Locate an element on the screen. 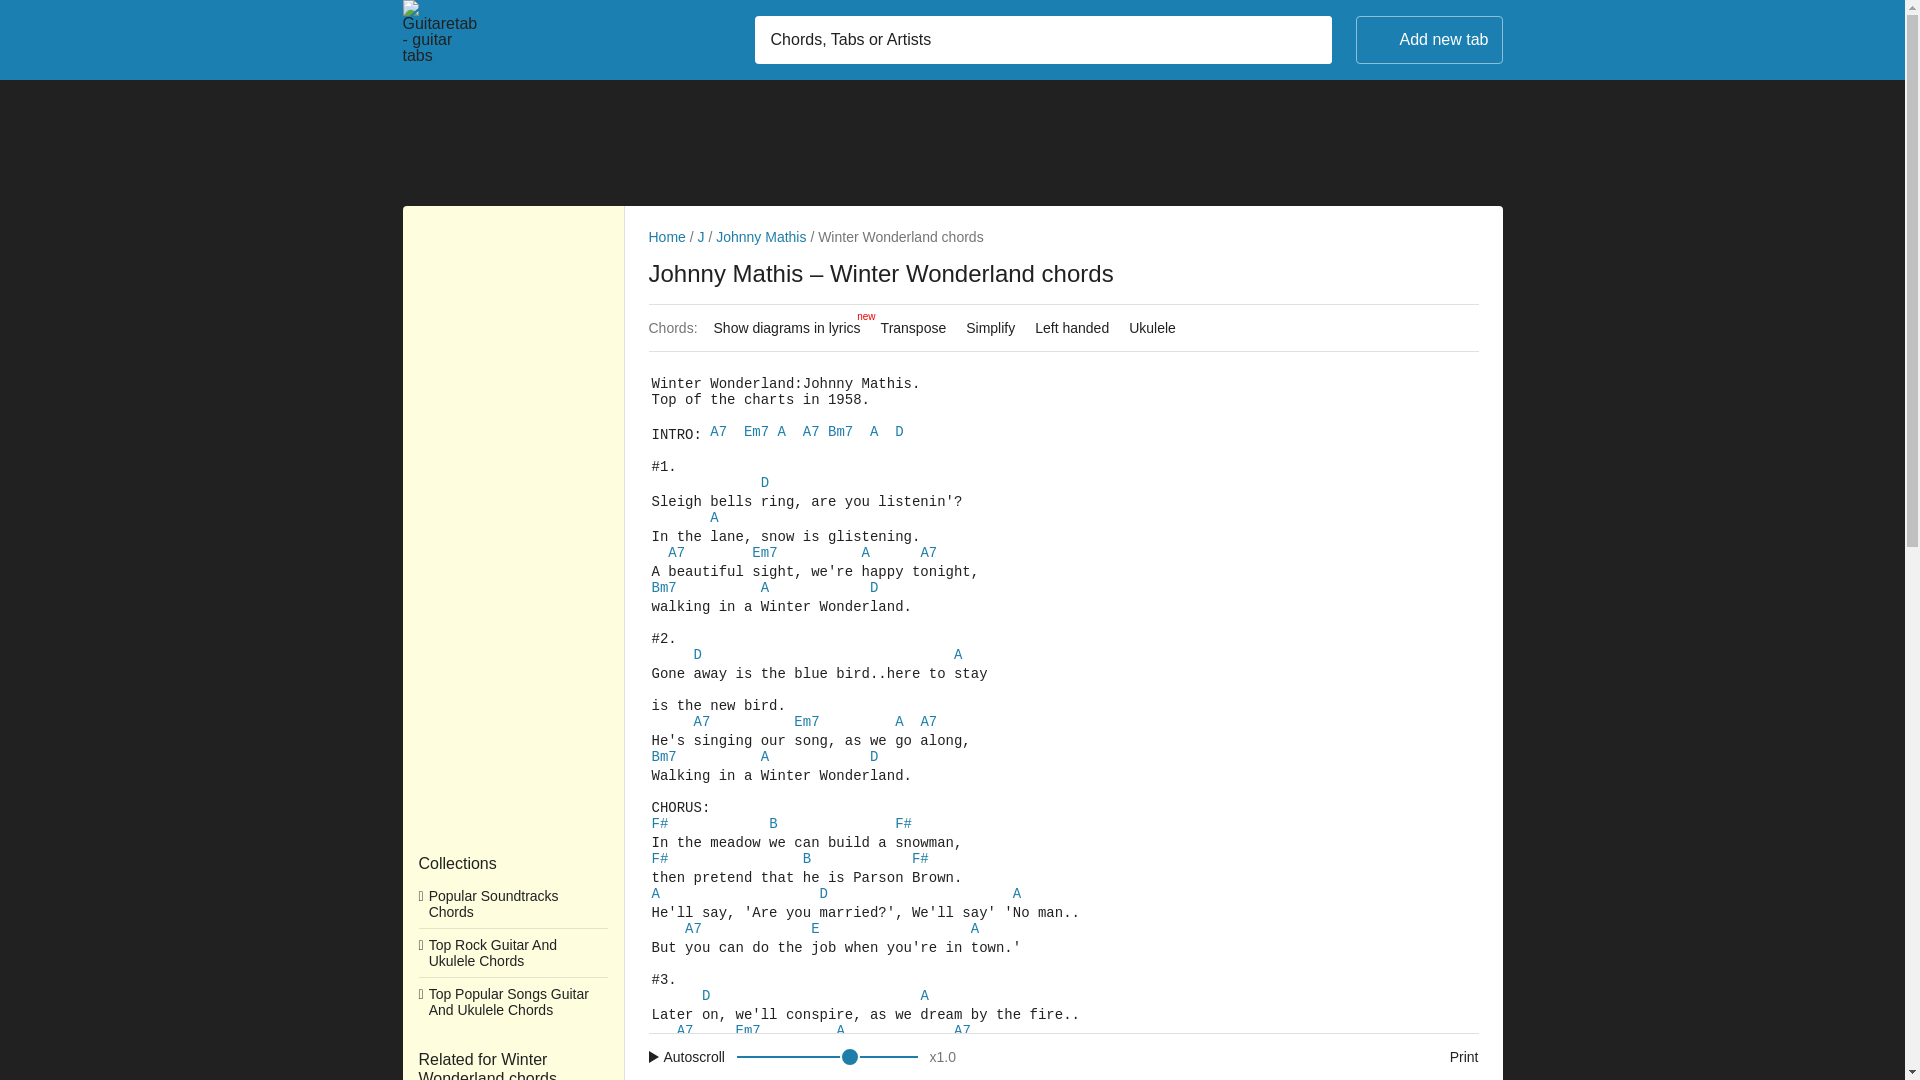 The width and height of the screenshot is (1920, 1080). x1.0 is located at coordinates (846, 1056).